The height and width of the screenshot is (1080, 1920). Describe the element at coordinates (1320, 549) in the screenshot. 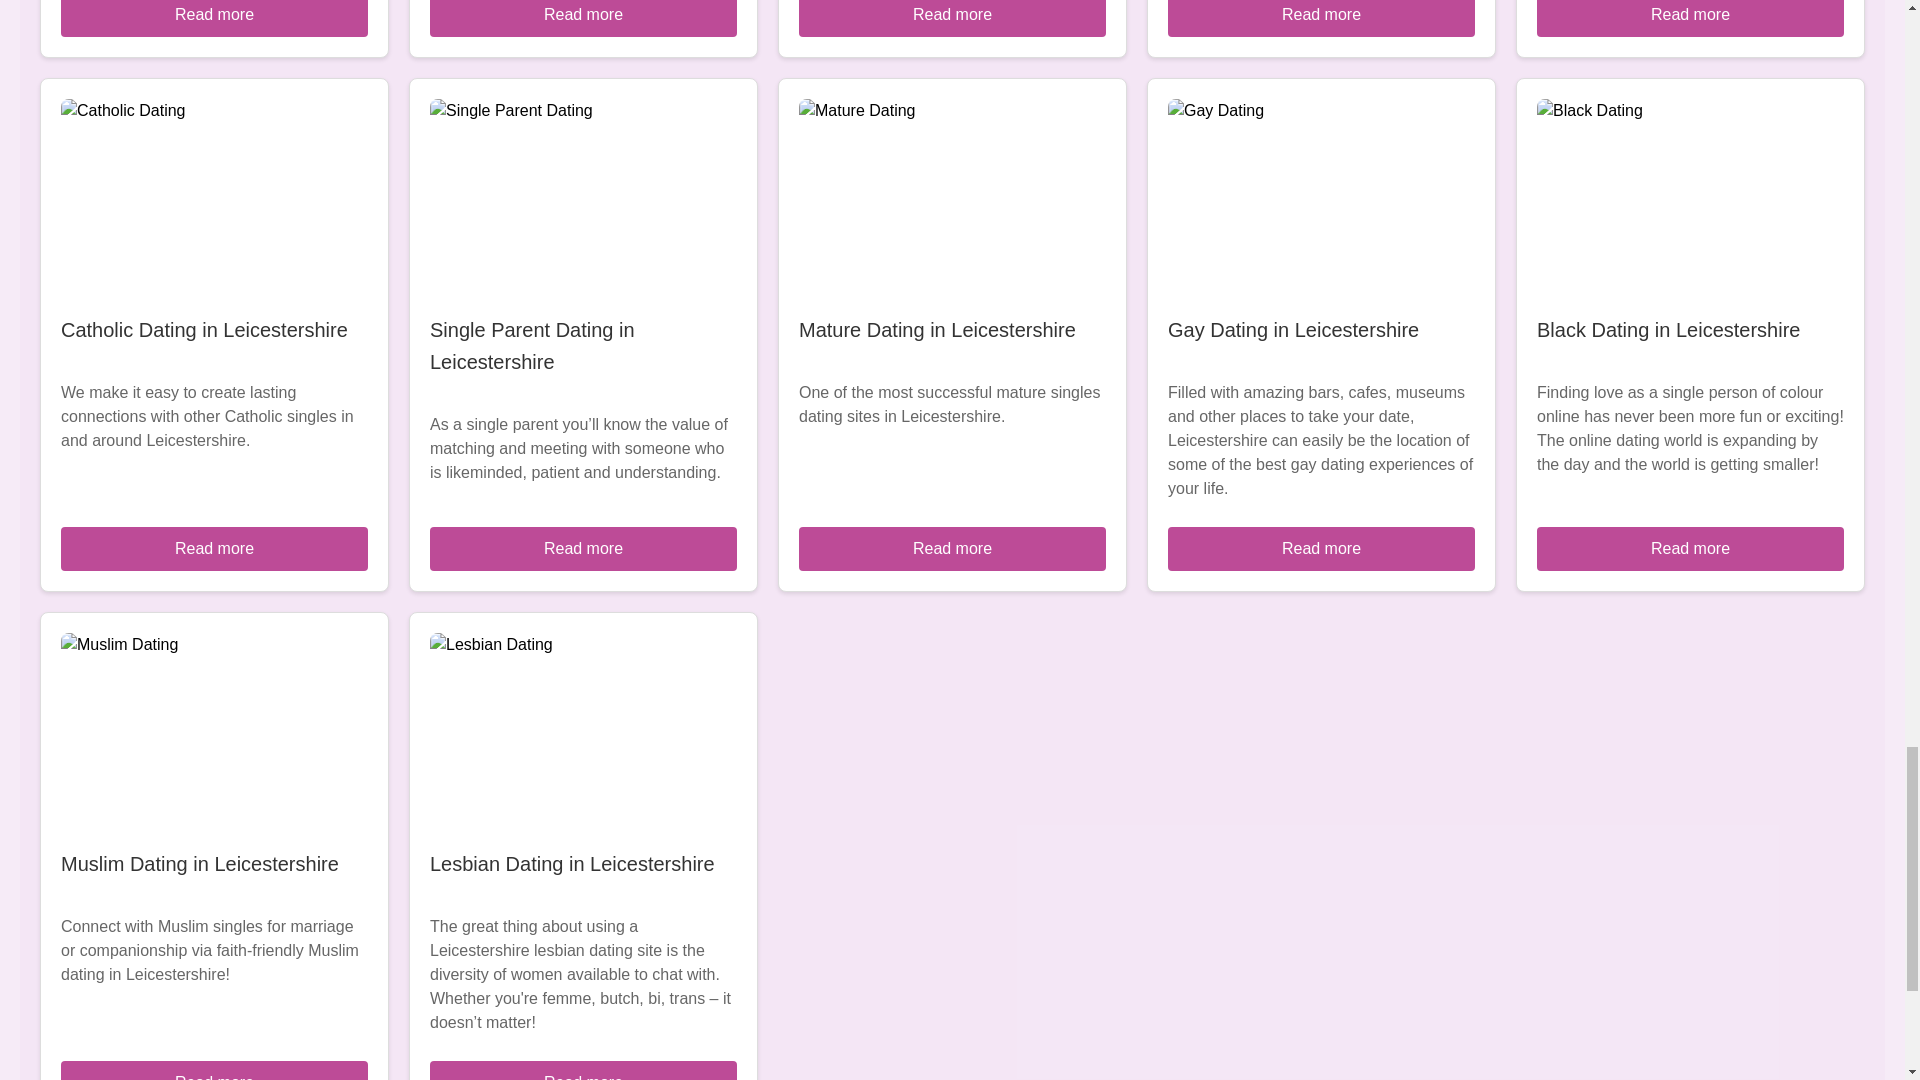

I see `Read more` at that location.